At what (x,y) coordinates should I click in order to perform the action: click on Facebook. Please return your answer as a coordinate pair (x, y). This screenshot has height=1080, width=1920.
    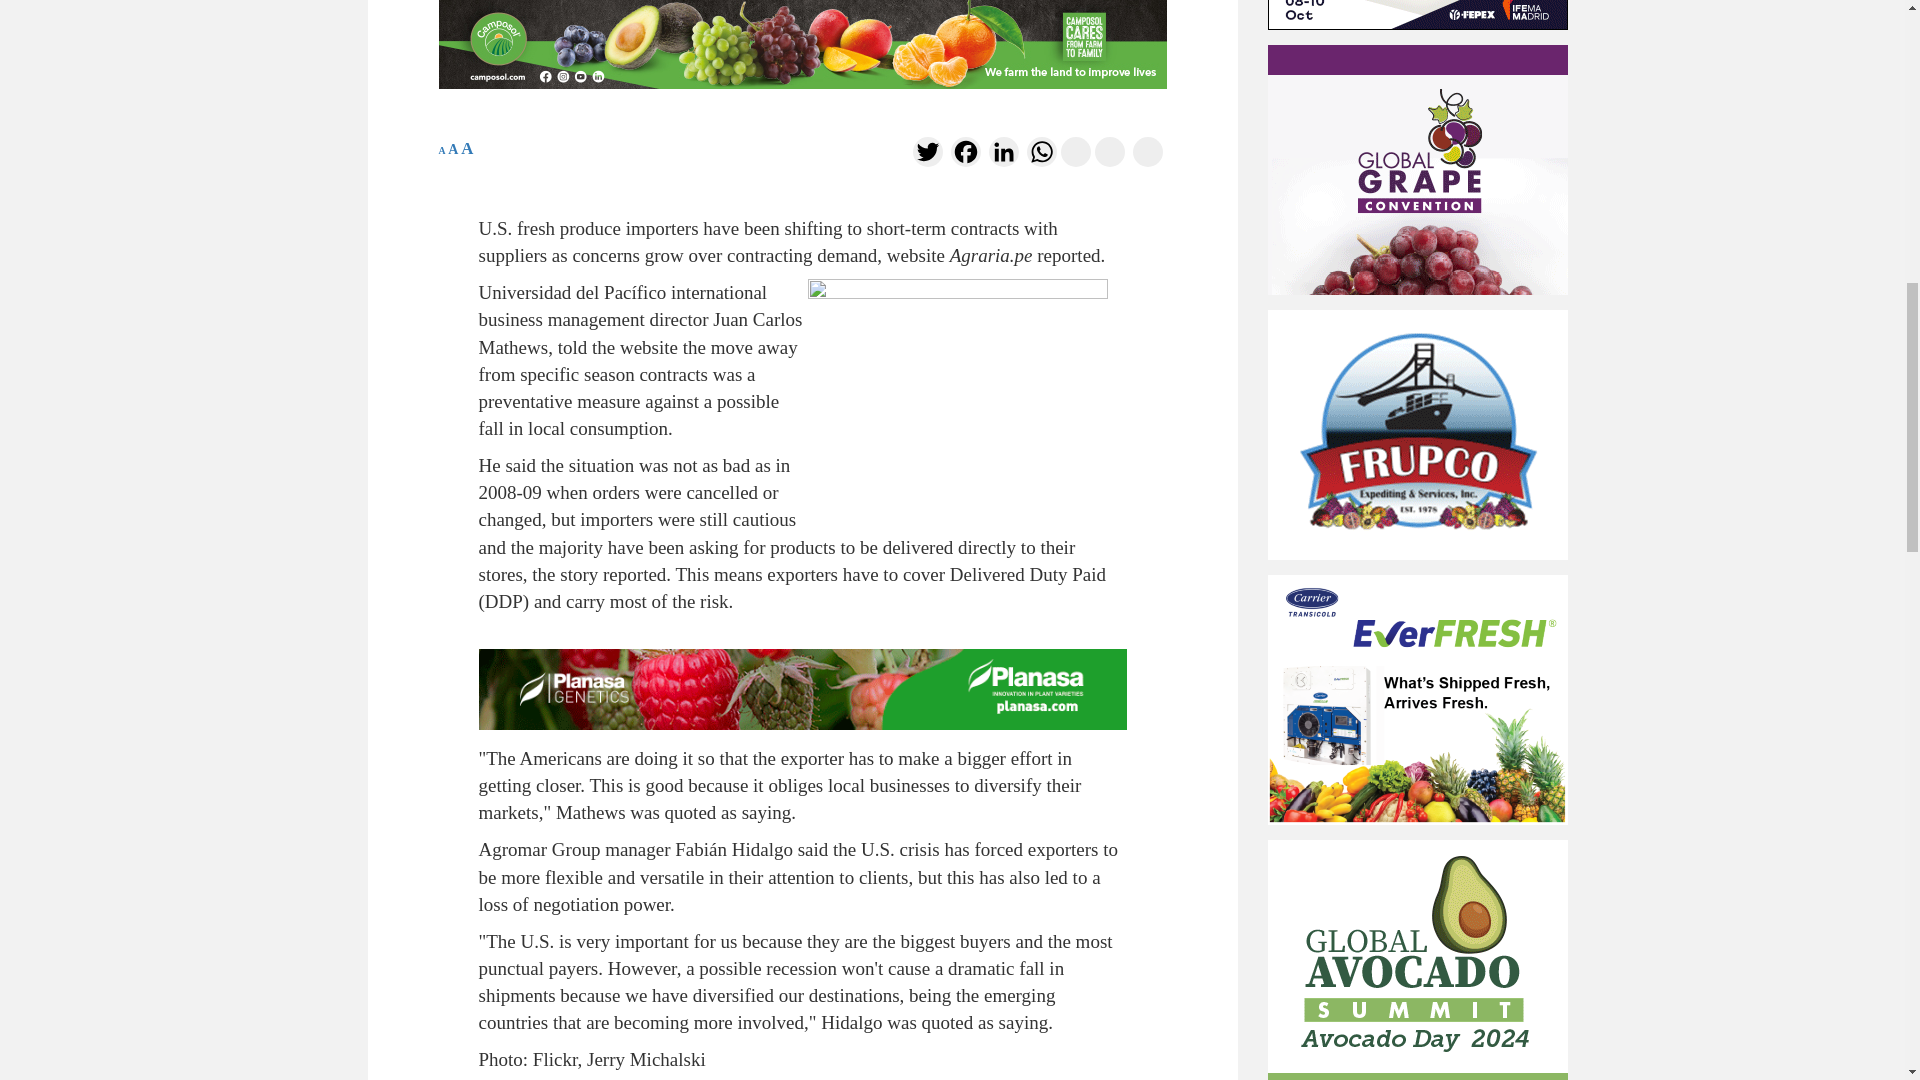
    Looking at the image, I should click on (964, 156).